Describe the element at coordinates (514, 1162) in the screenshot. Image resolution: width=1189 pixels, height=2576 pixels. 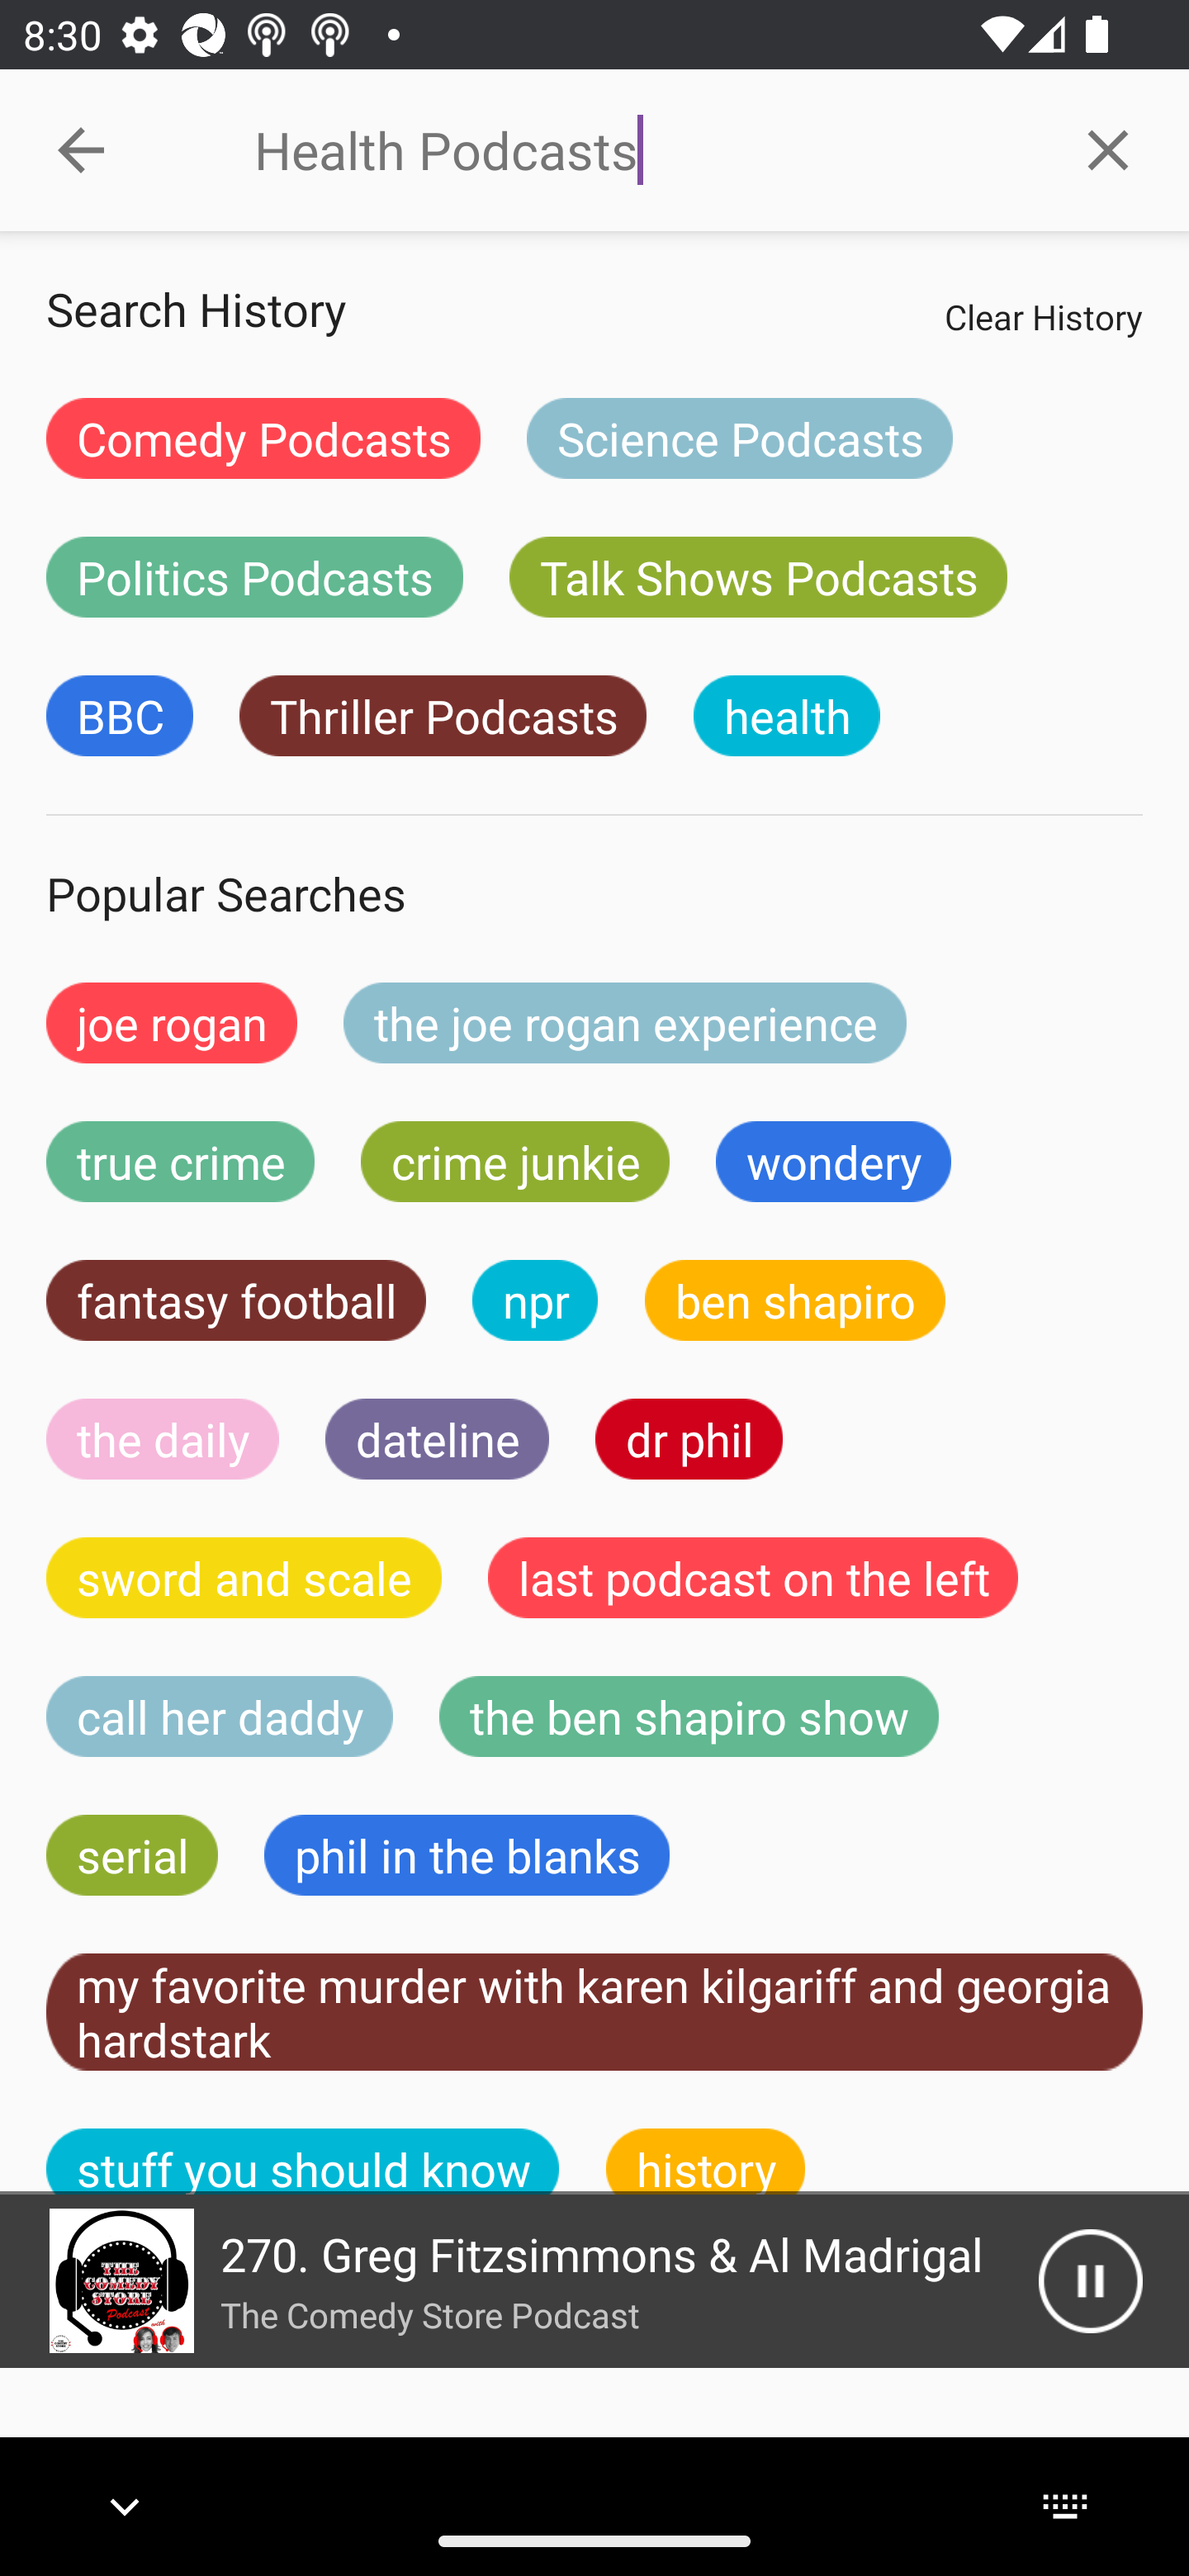
I see `crime junkie` at that location.